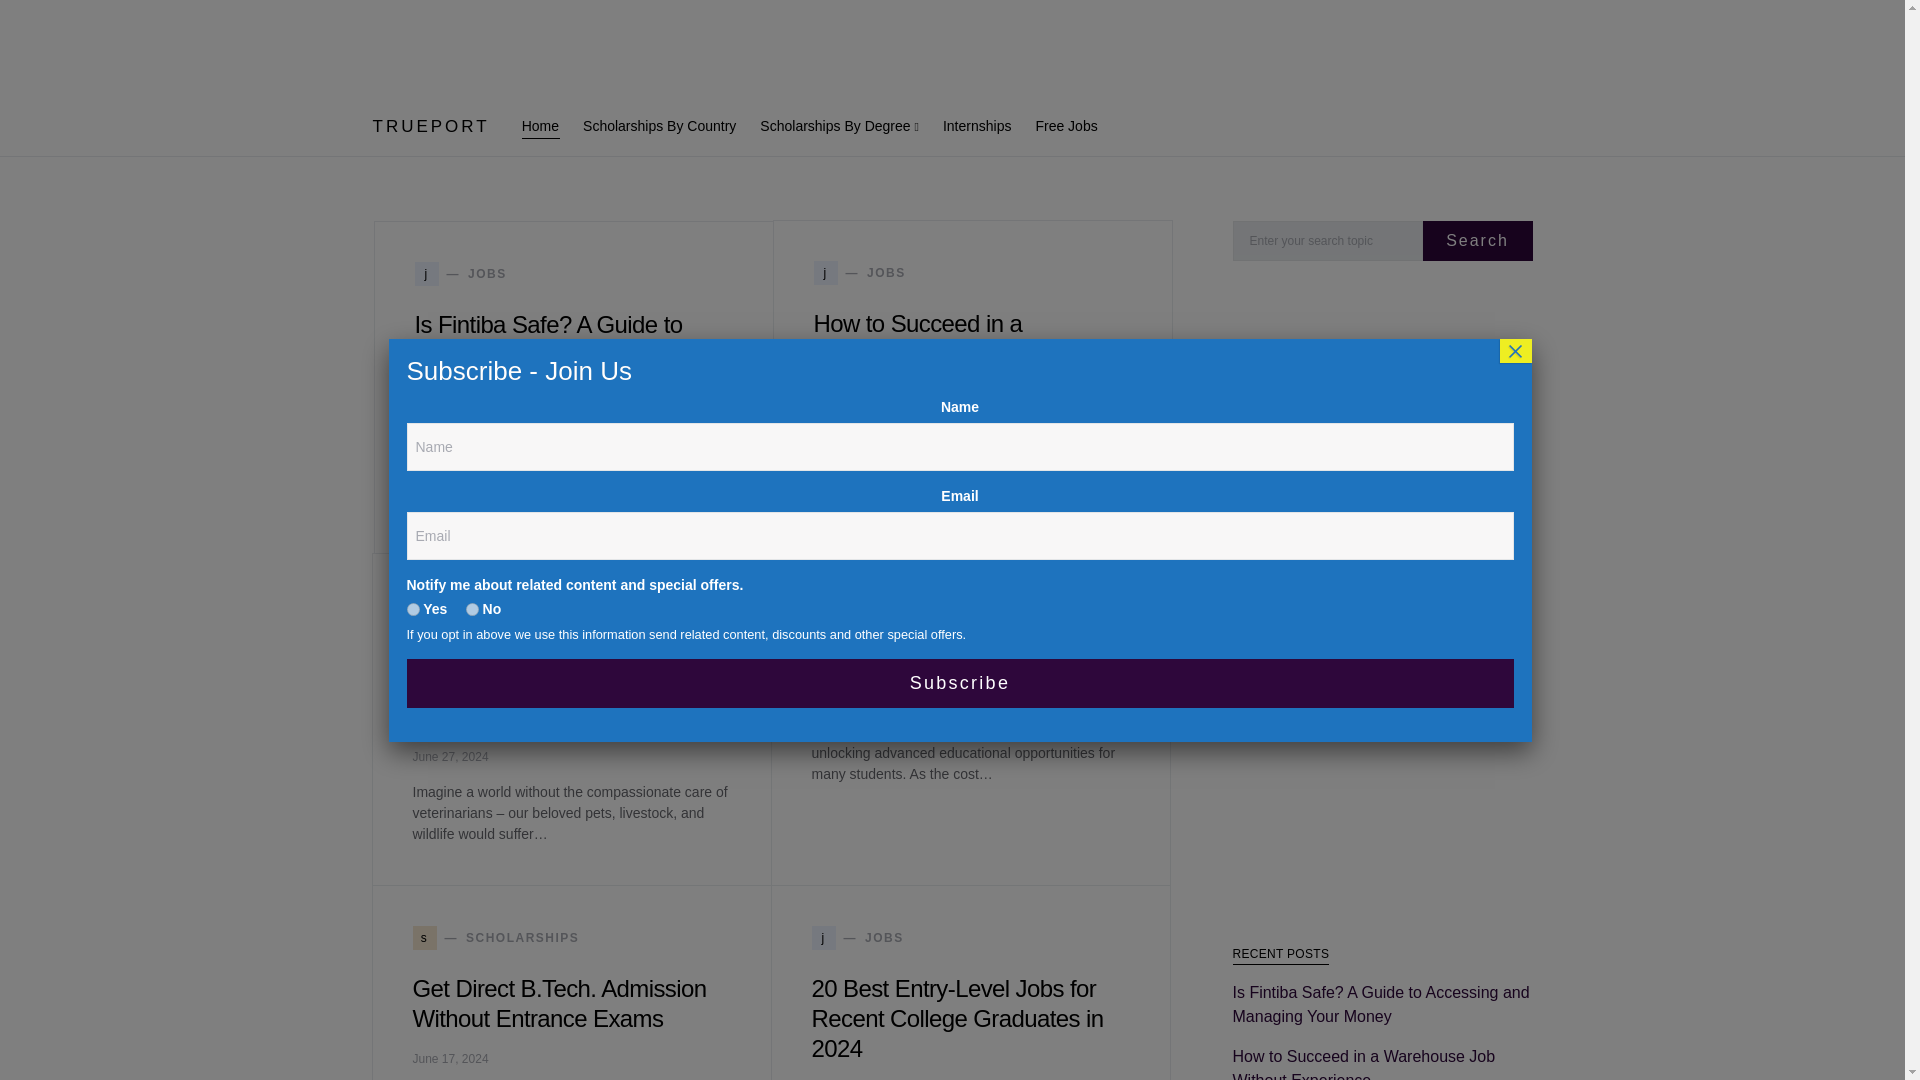 The image size is (1920, 1080). Describe the element at coordinates (840, 126) in the screenshot. I see `Home` at that location.